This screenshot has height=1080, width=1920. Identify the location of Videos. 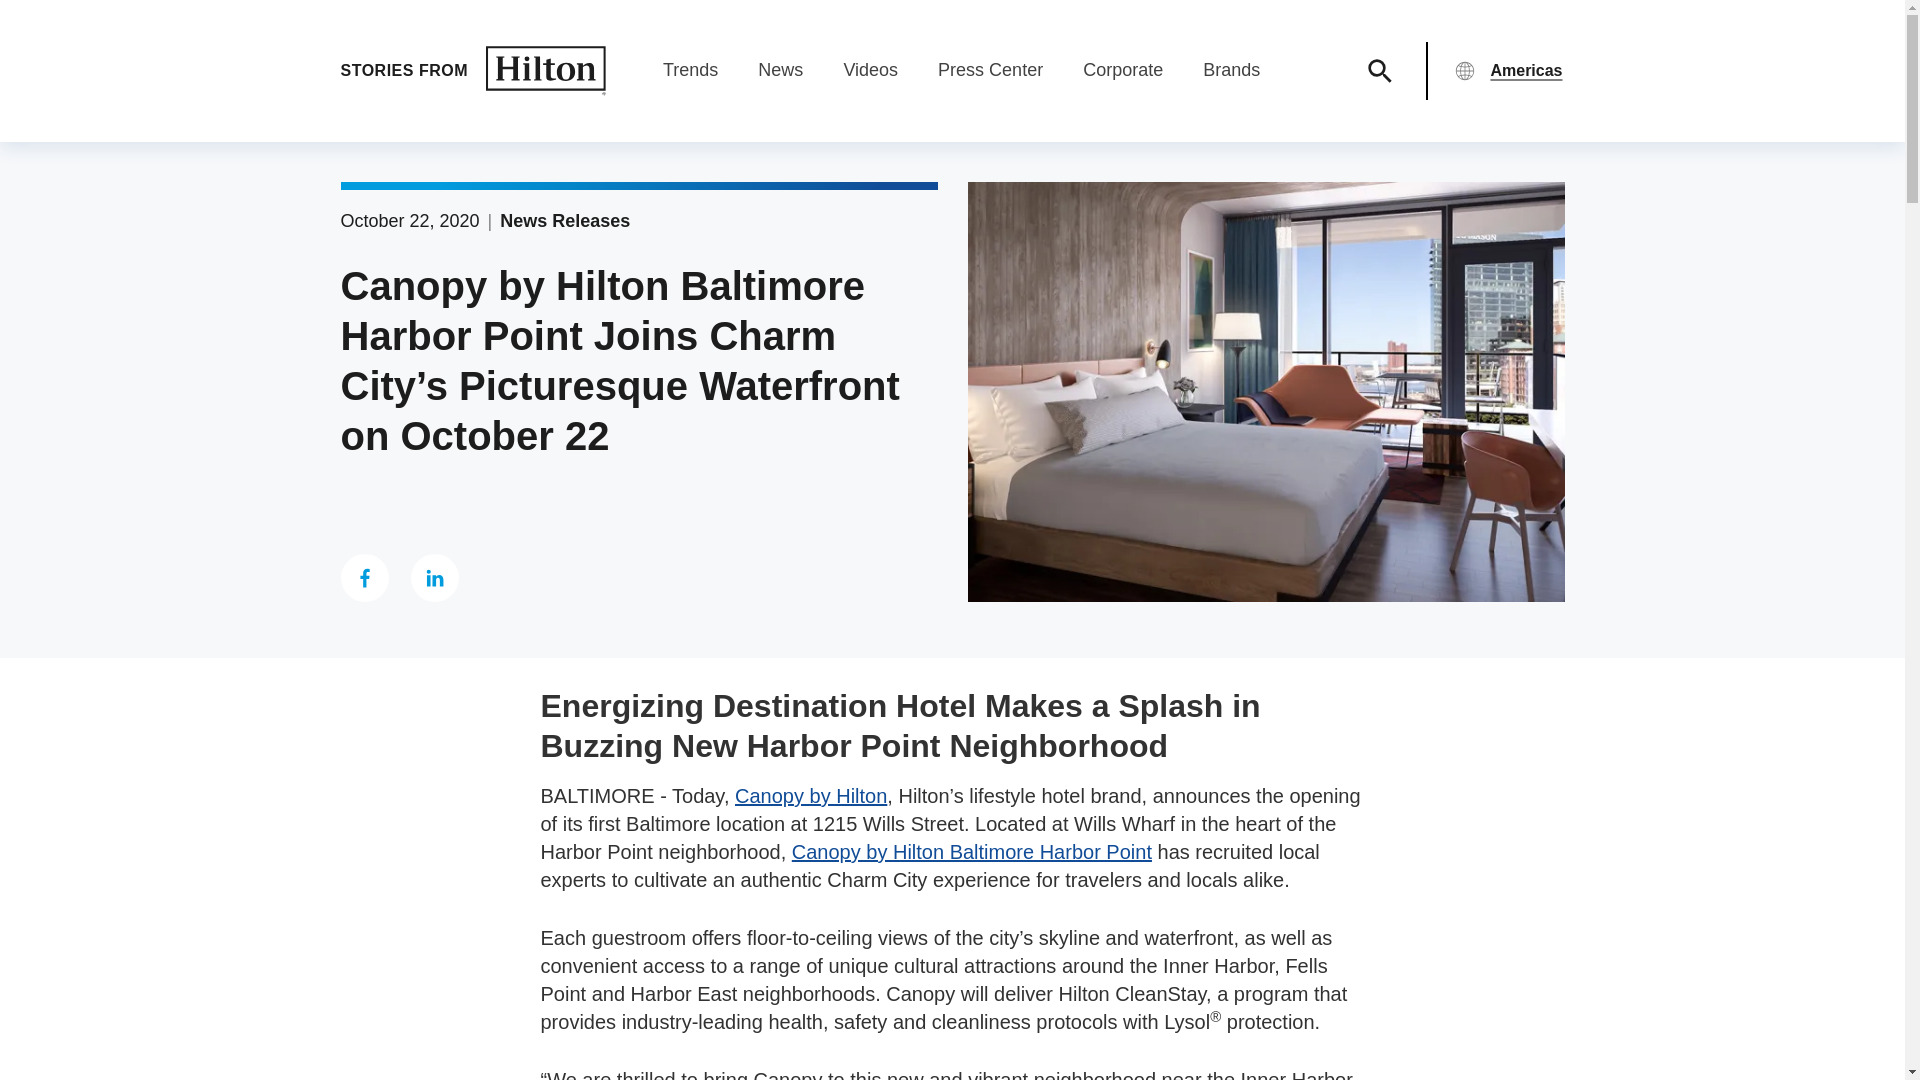
(870, 70).